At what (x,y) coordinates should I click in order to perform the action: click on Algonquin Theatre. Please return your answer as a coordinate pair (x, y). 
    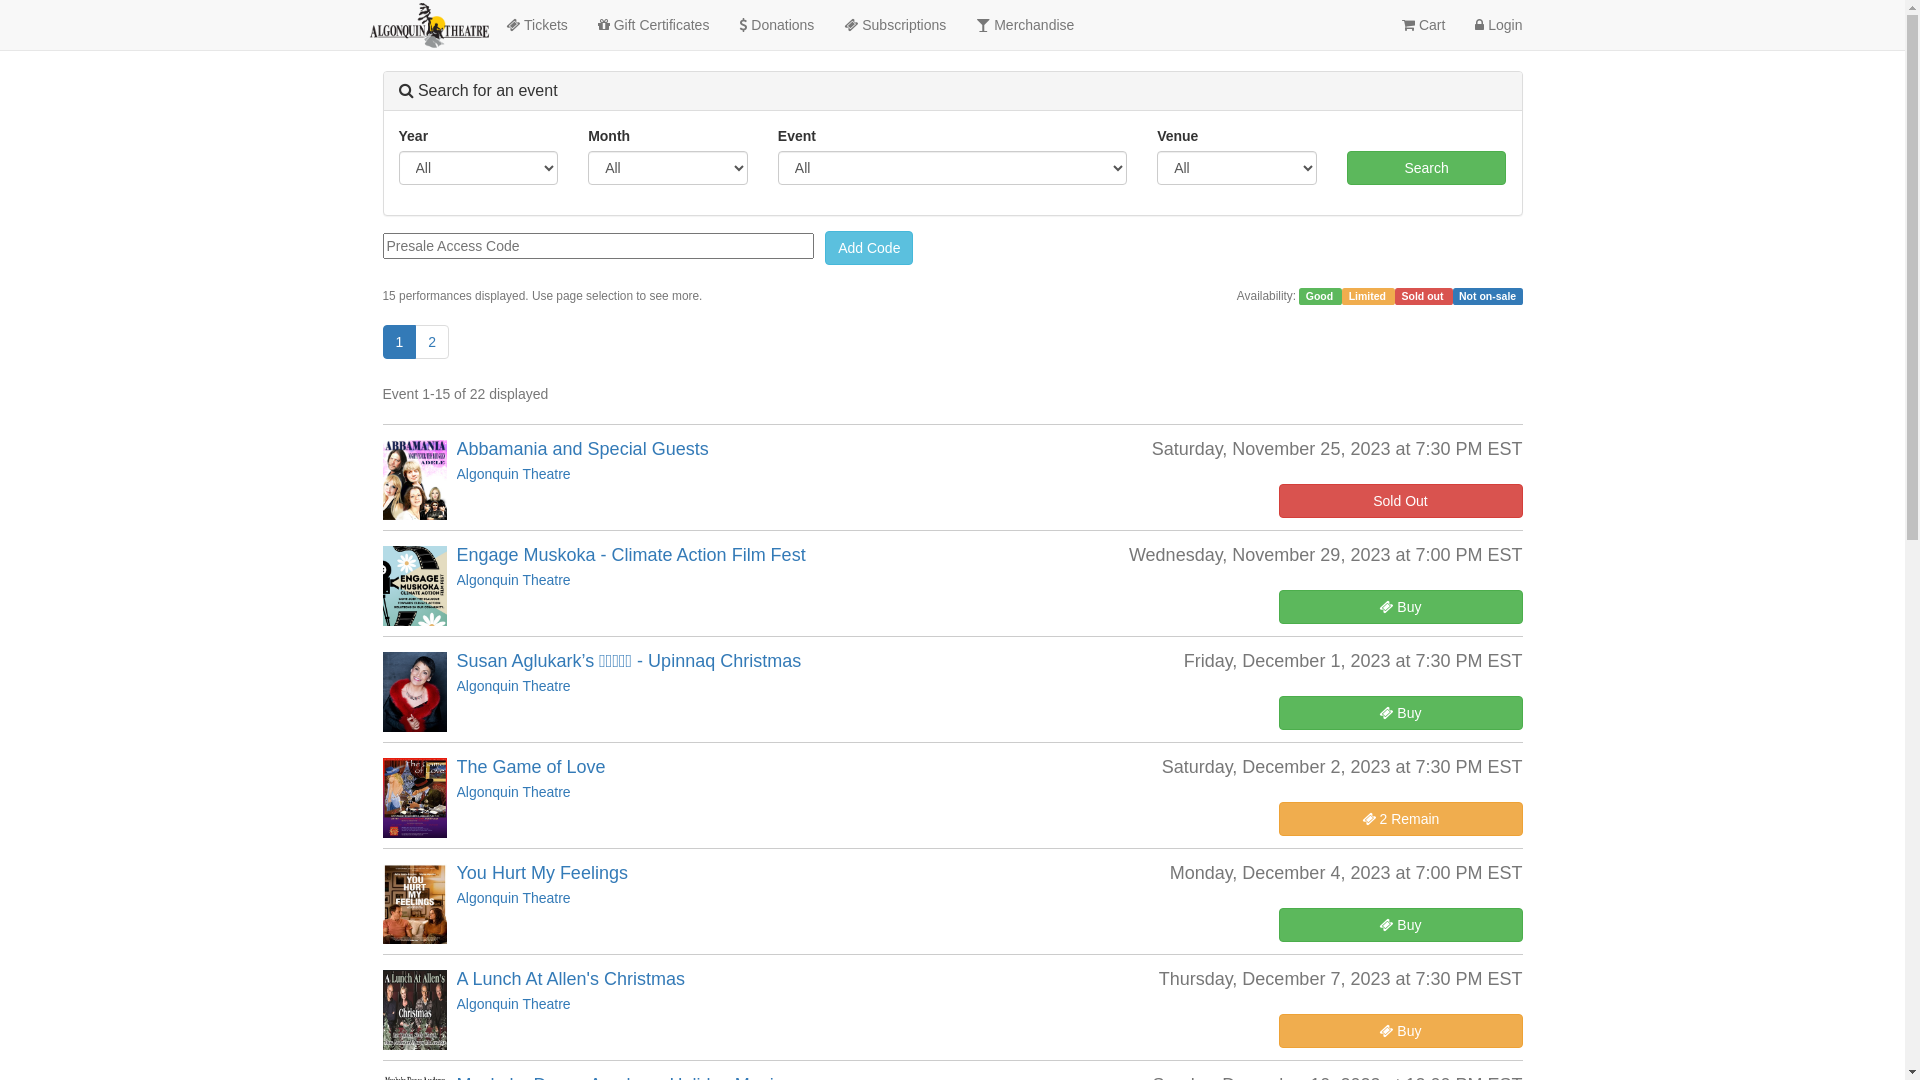
    Looking at the image, I should click on (513, 1004).